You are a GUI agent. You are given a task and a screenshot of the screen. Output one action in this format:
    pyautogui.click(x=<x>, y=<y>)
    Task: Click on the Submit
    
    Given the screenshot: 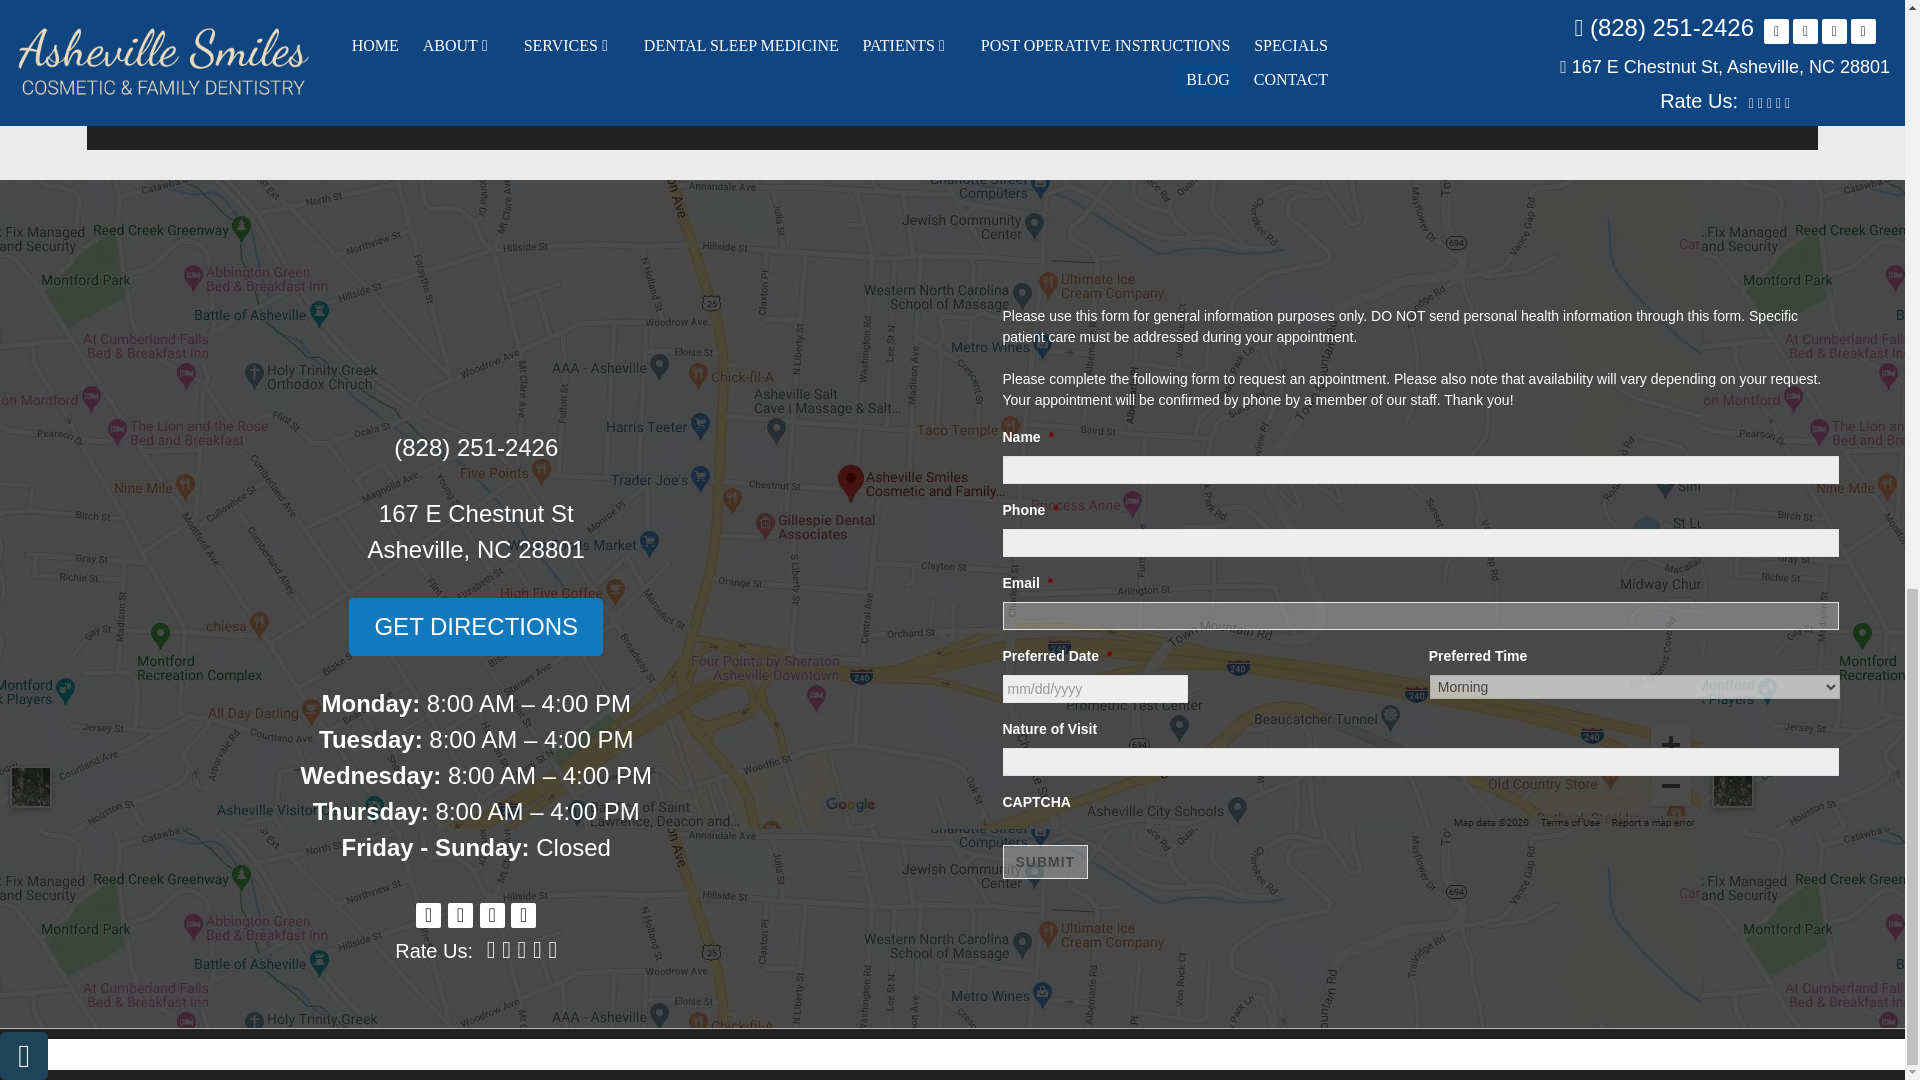 What is the action you would take?
    pyautogui.click(x=1045, y=862)
    